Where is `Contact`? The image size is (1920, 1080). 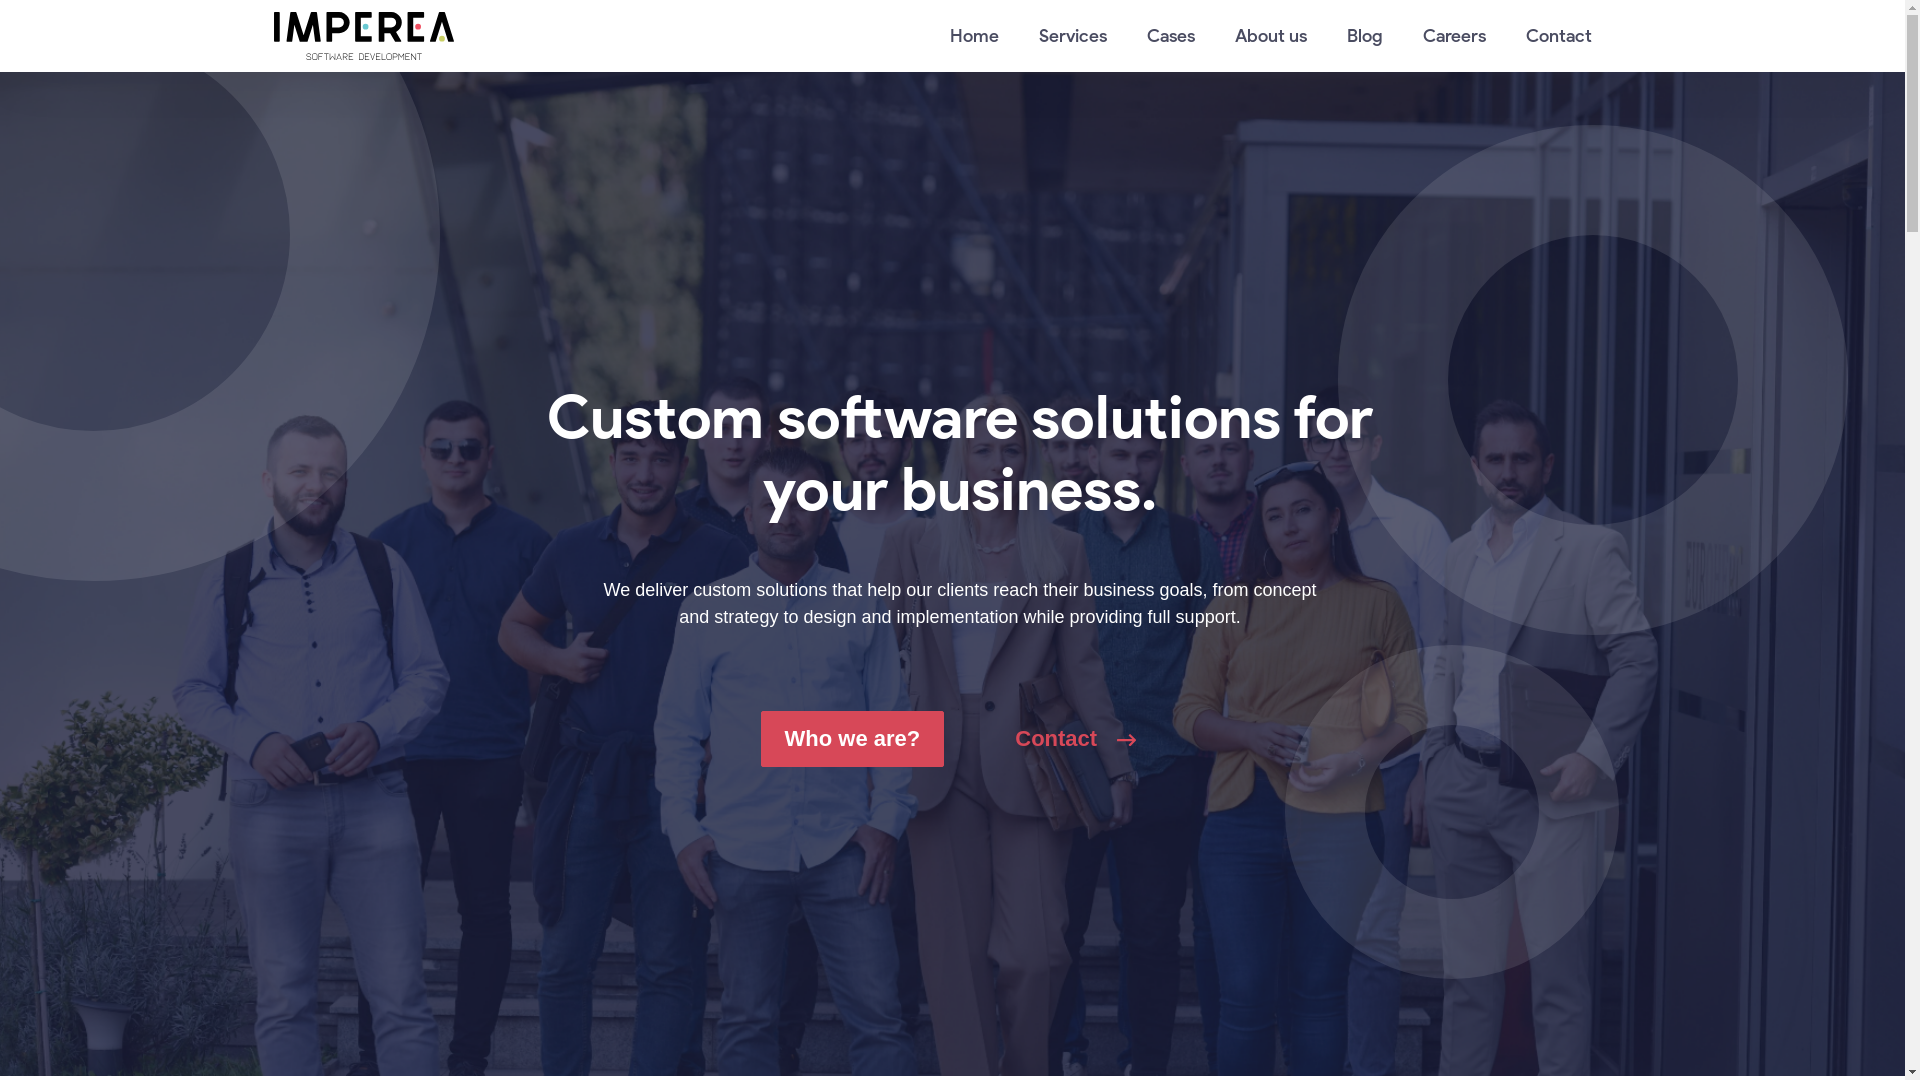 Contact is located at coordinates (1076, 739).